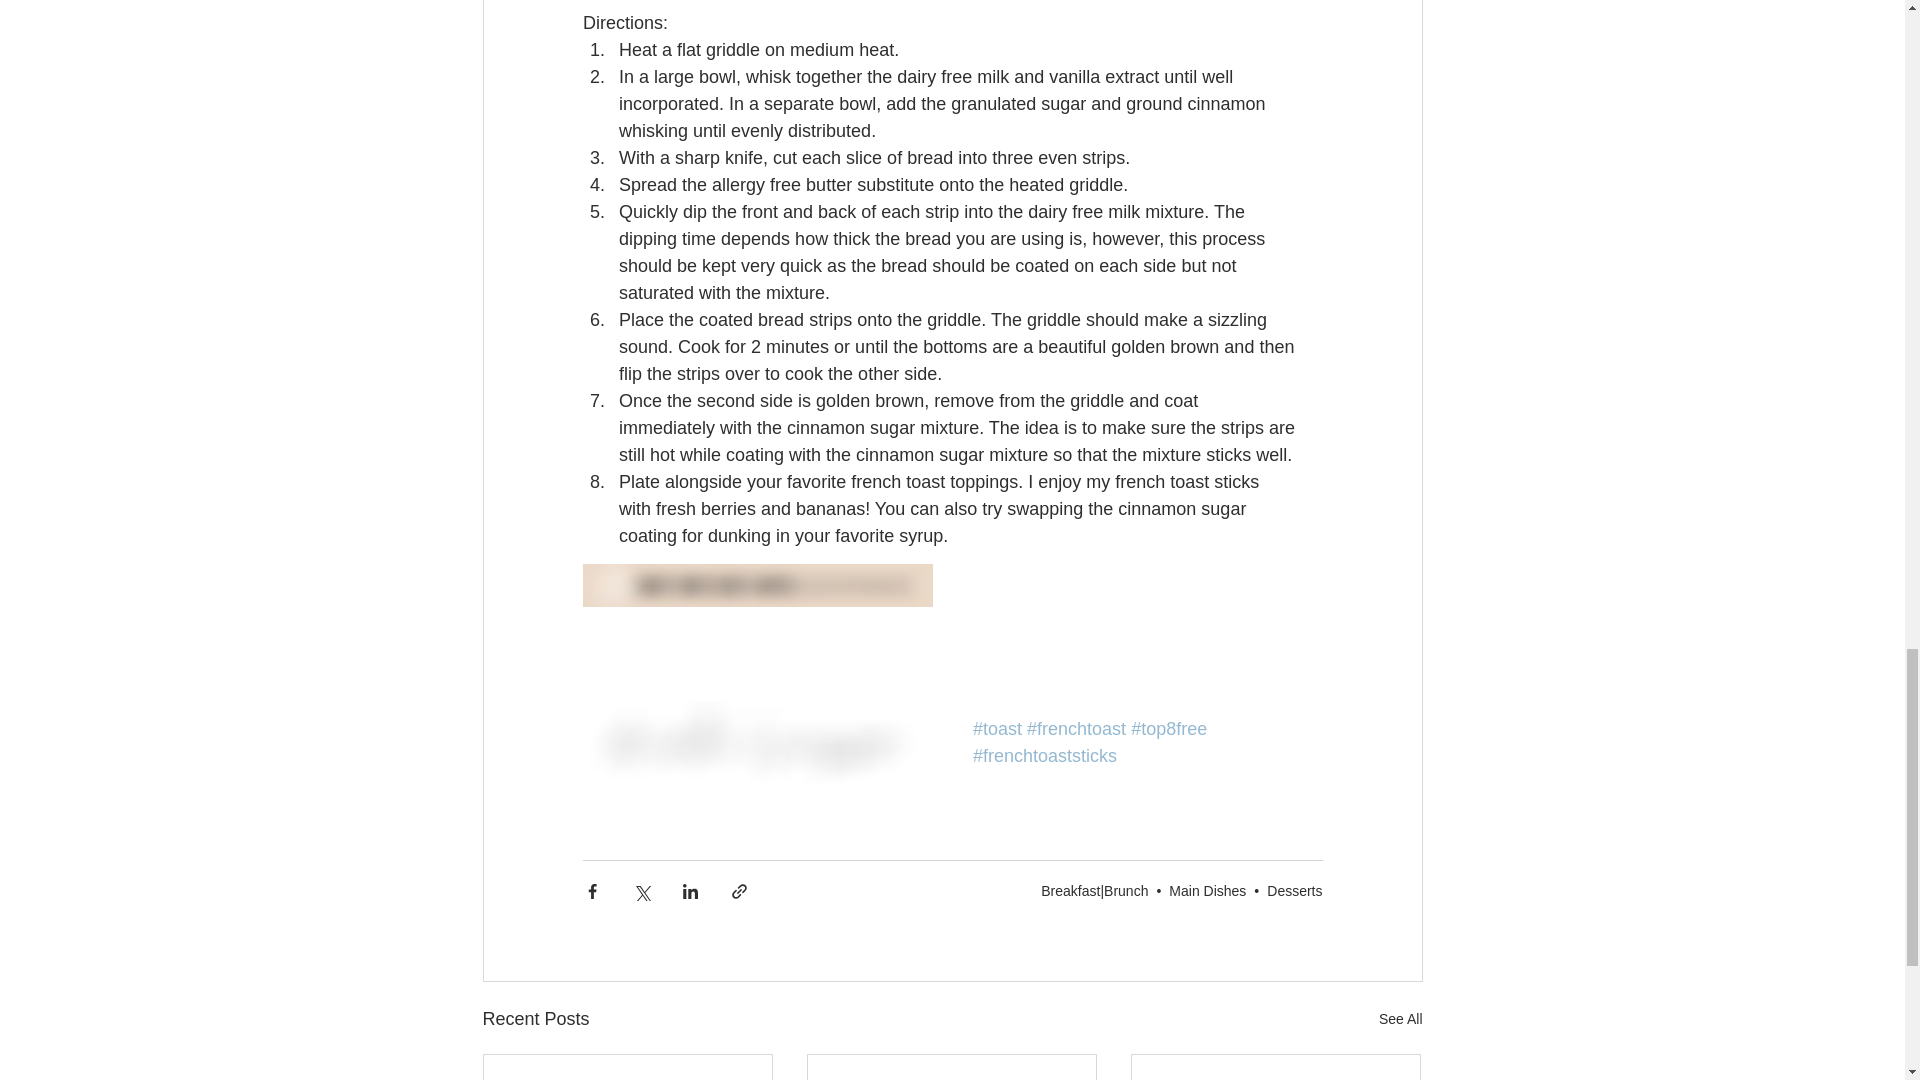 This screenshot has width=1920, height=1080. I want to click on Desserts, so click(1294, 890).